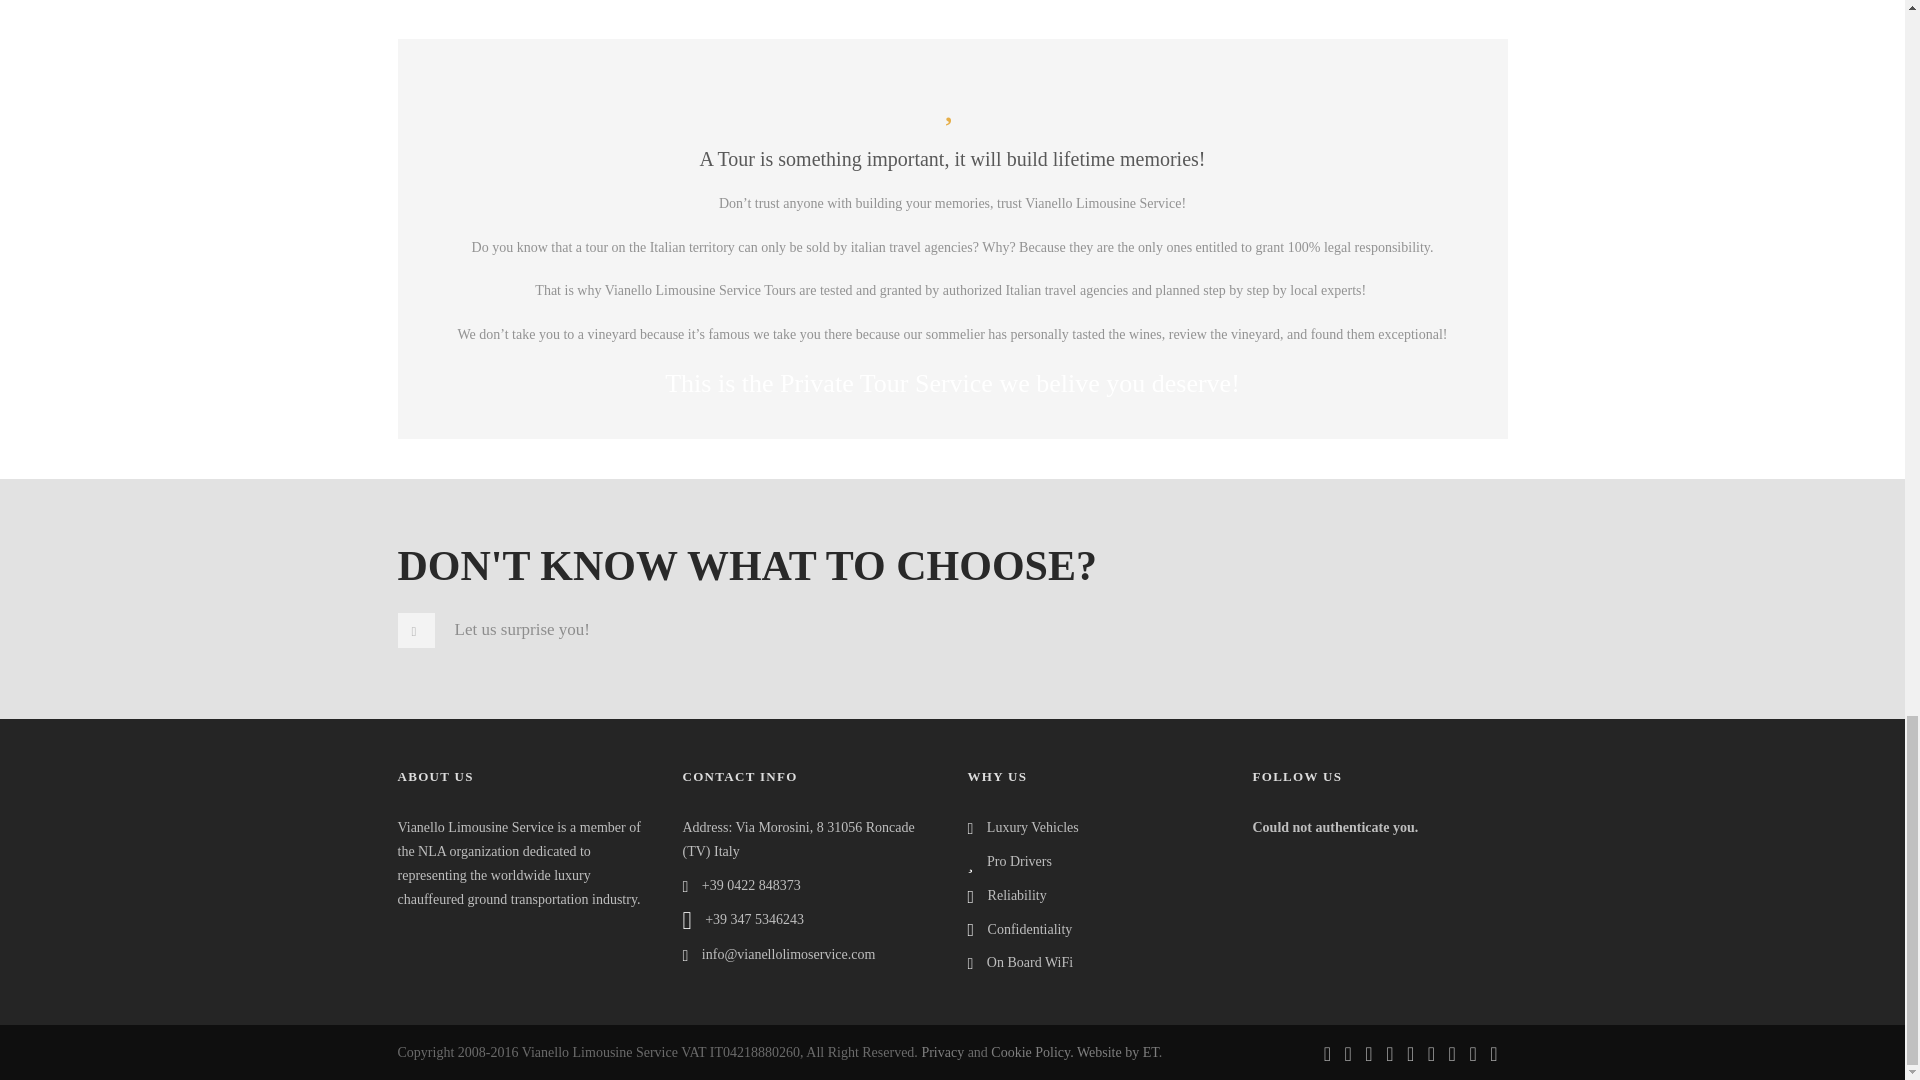 The image size is (1920, 1080). I want to click on Luxury Vehicles, so click(1032, 826).